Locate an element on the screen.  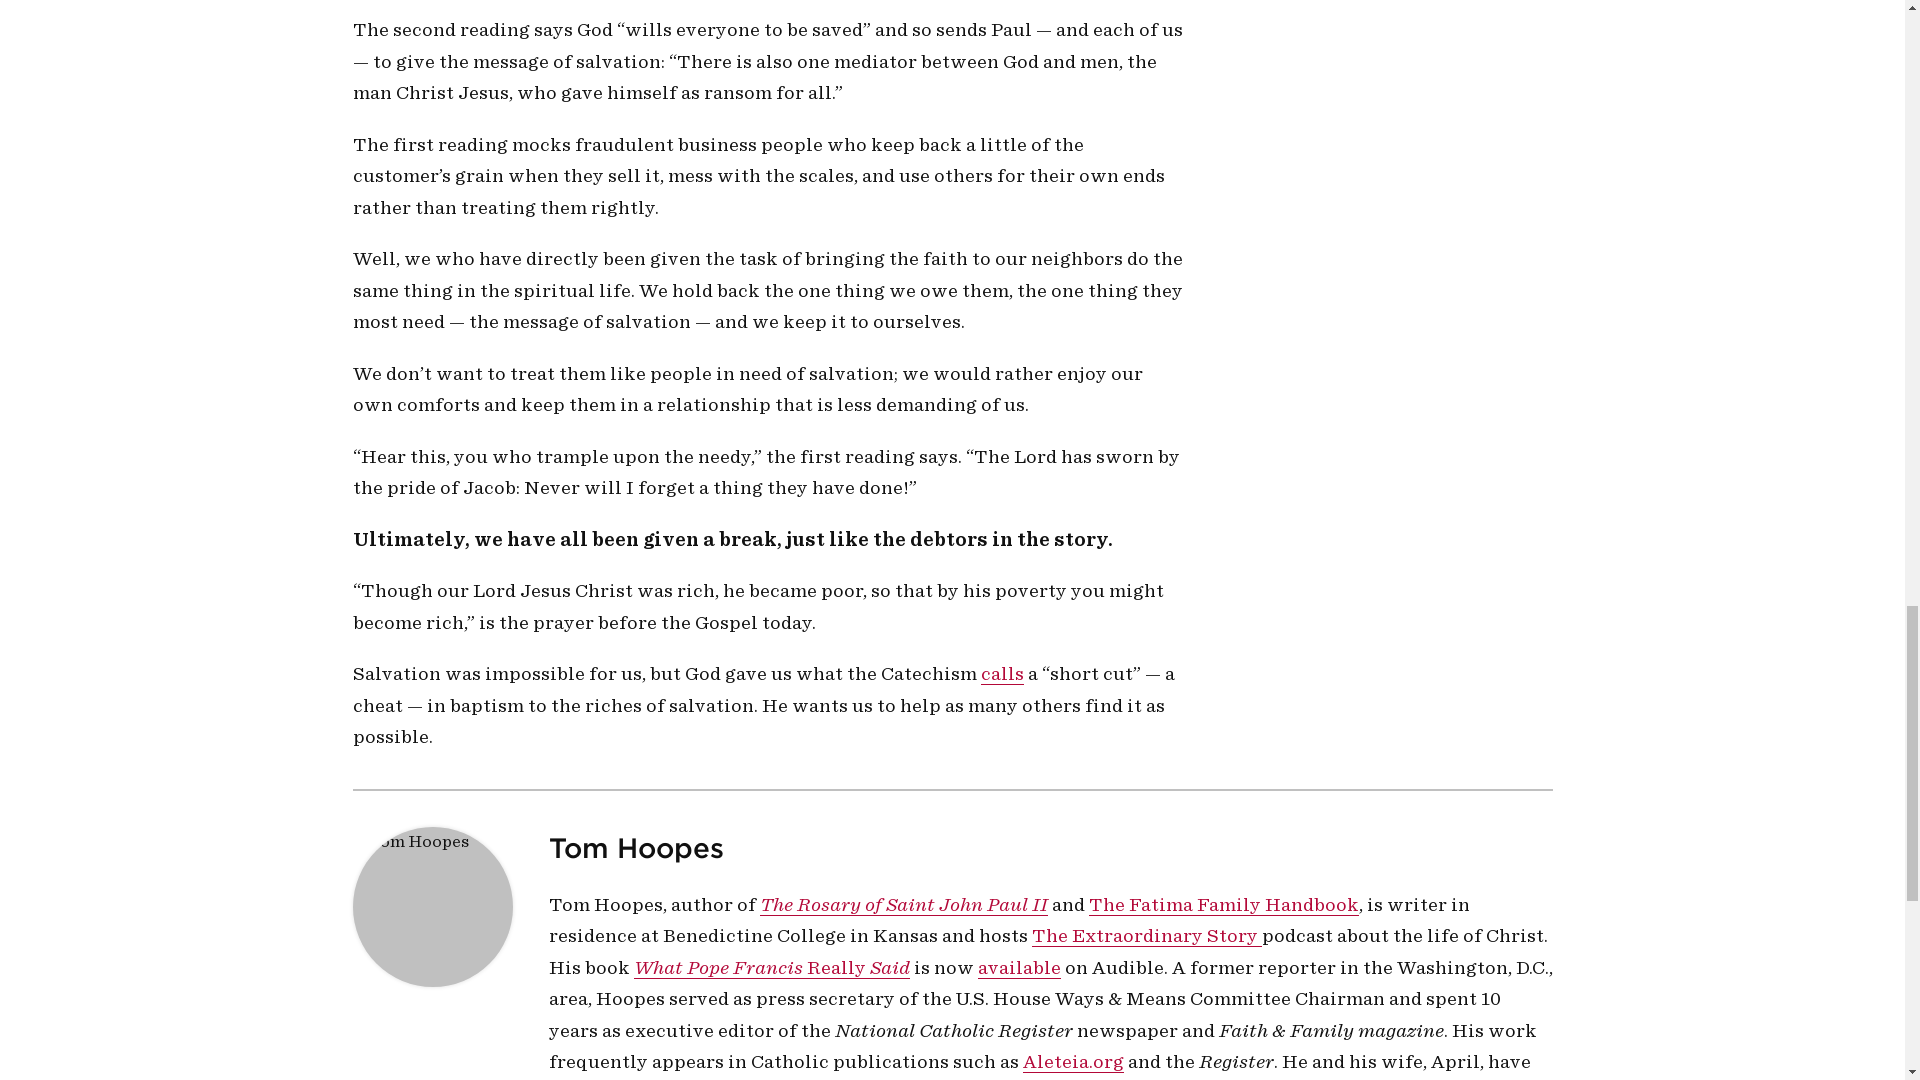
available is located at coordinates (1019, 966).